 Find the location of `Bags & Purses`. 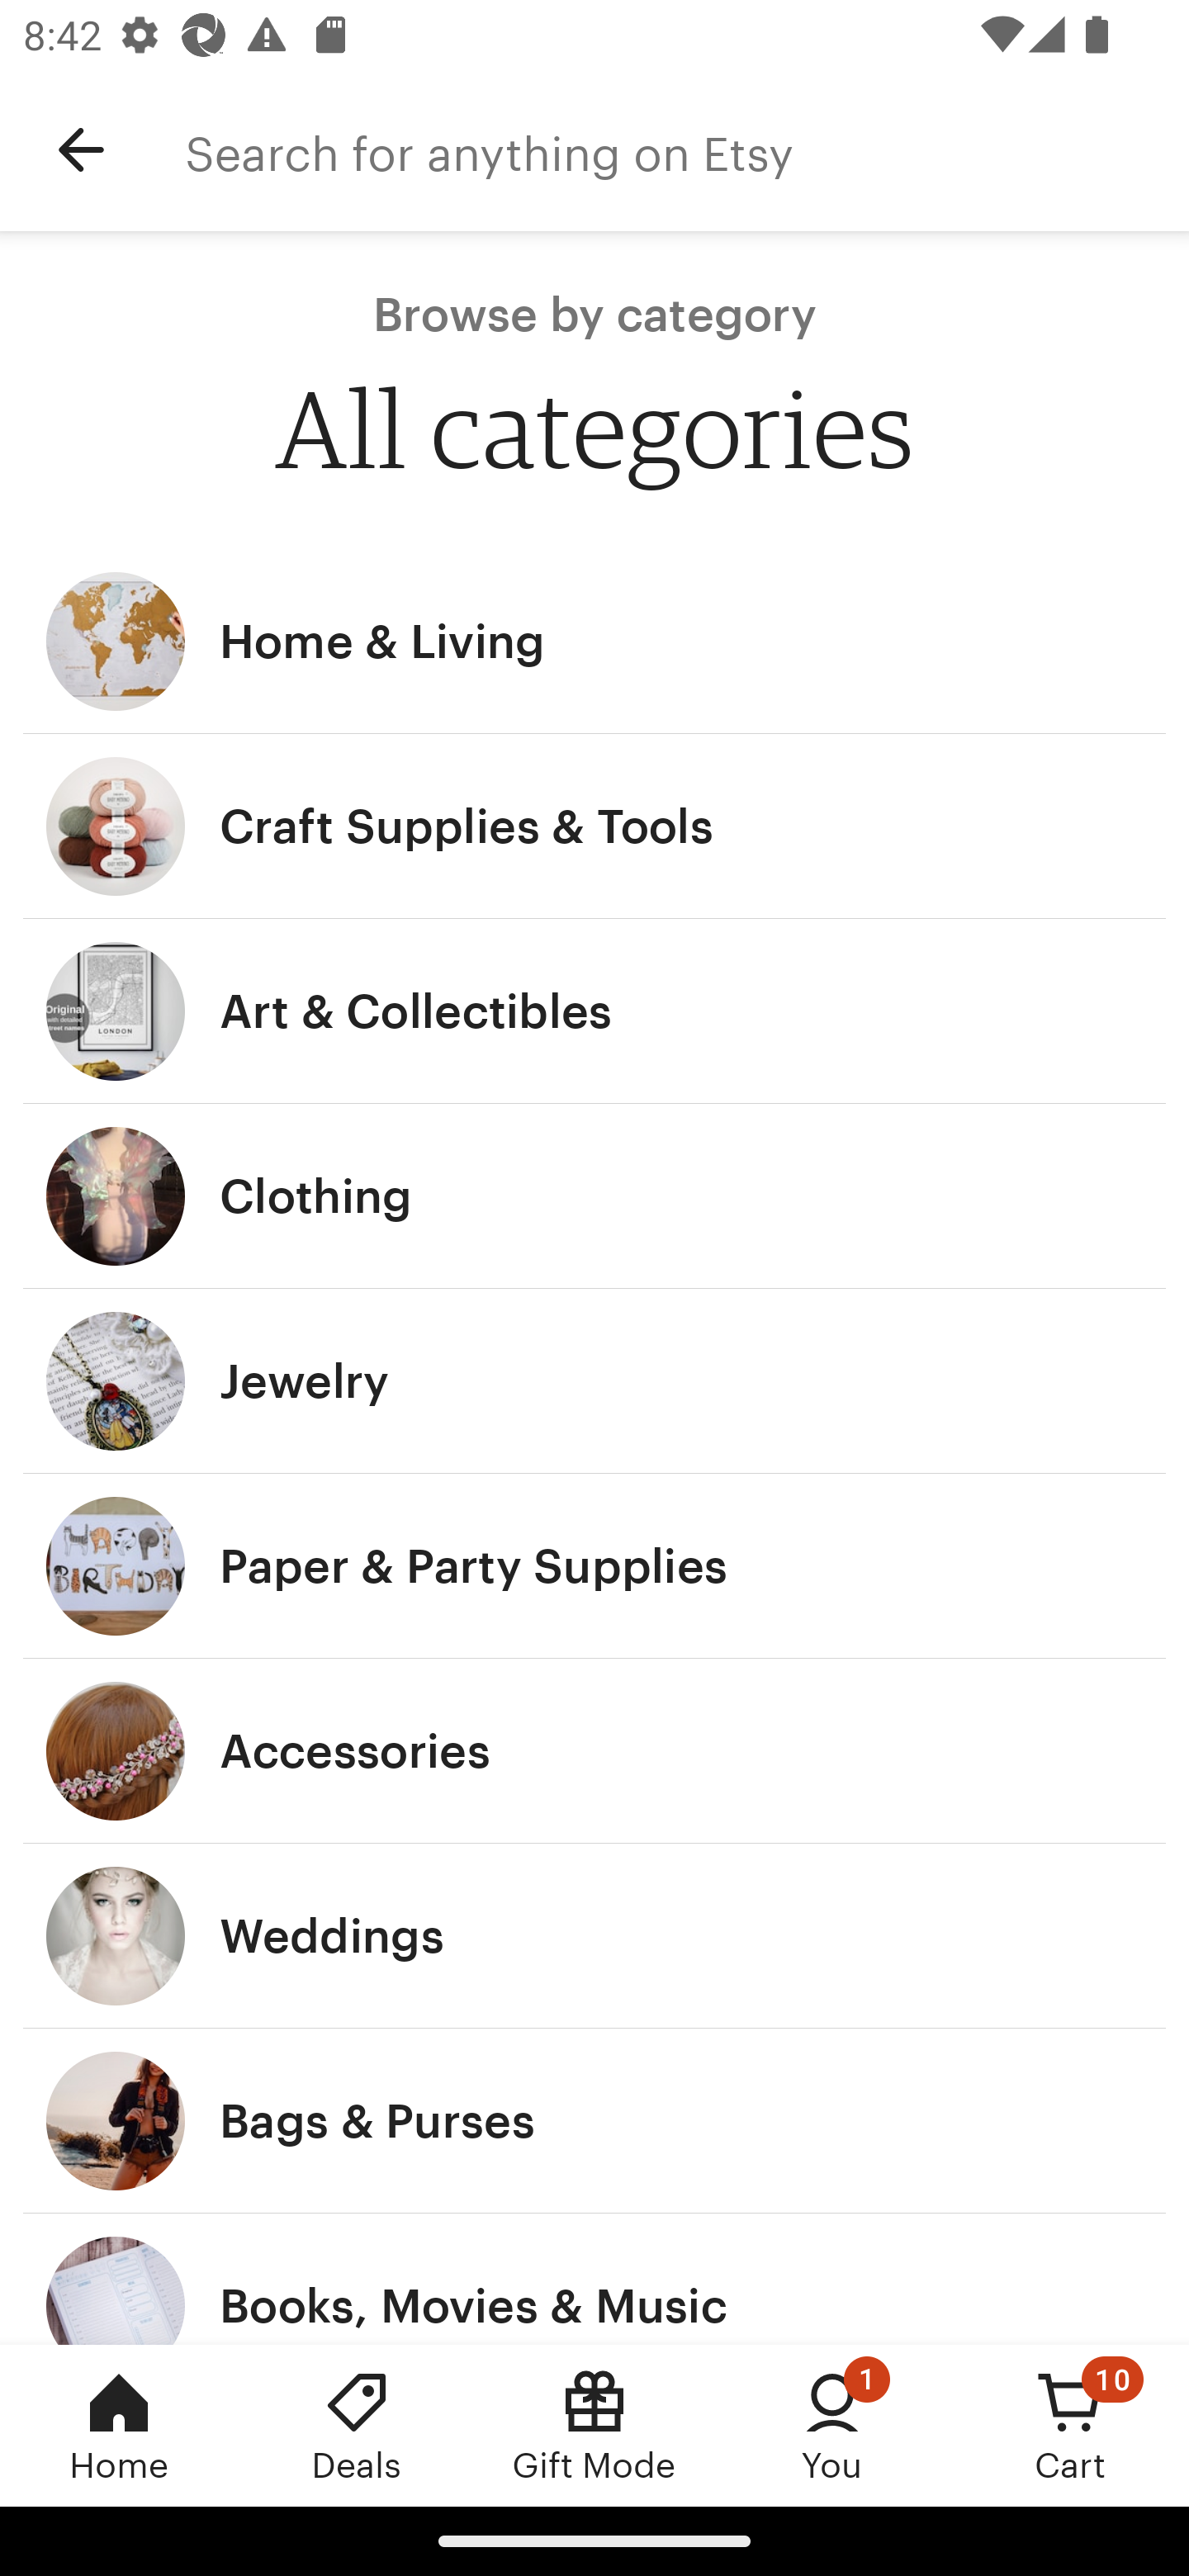

Bags & Purses is located at coordinates (594, 2121).